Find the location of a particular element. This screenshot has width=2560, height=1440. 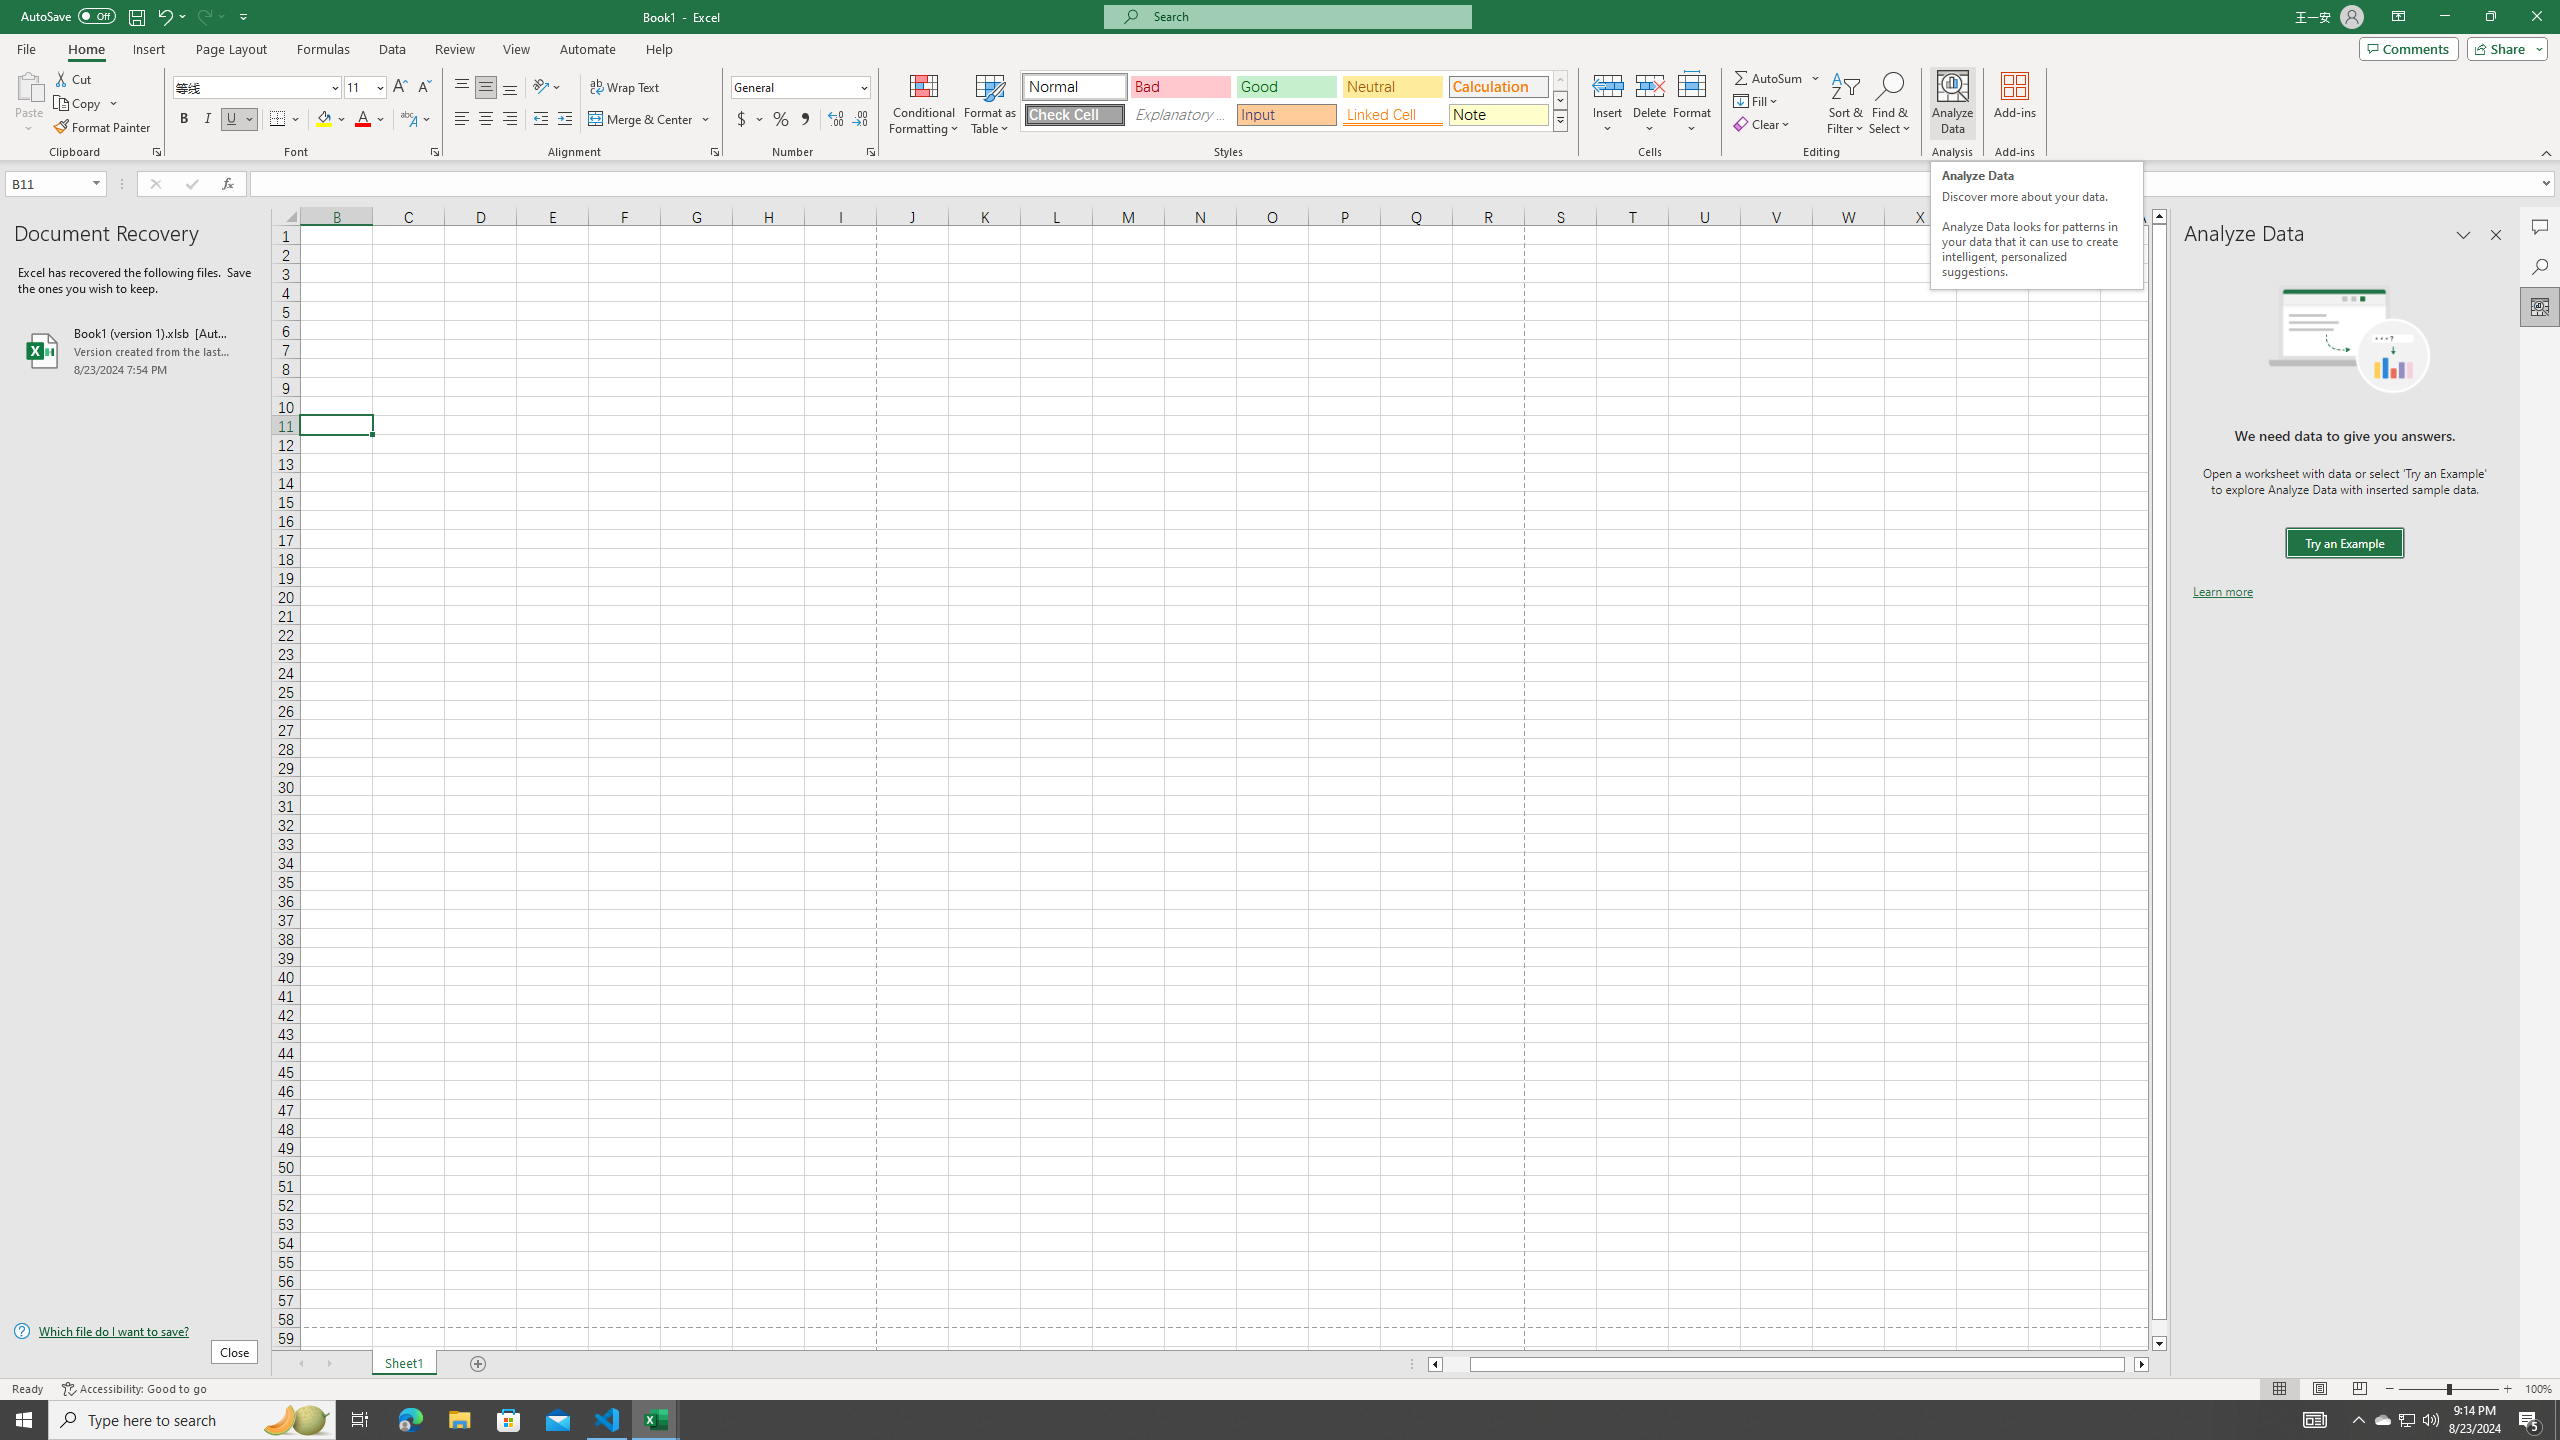

Page left is located at coordinates (1456, 1364).